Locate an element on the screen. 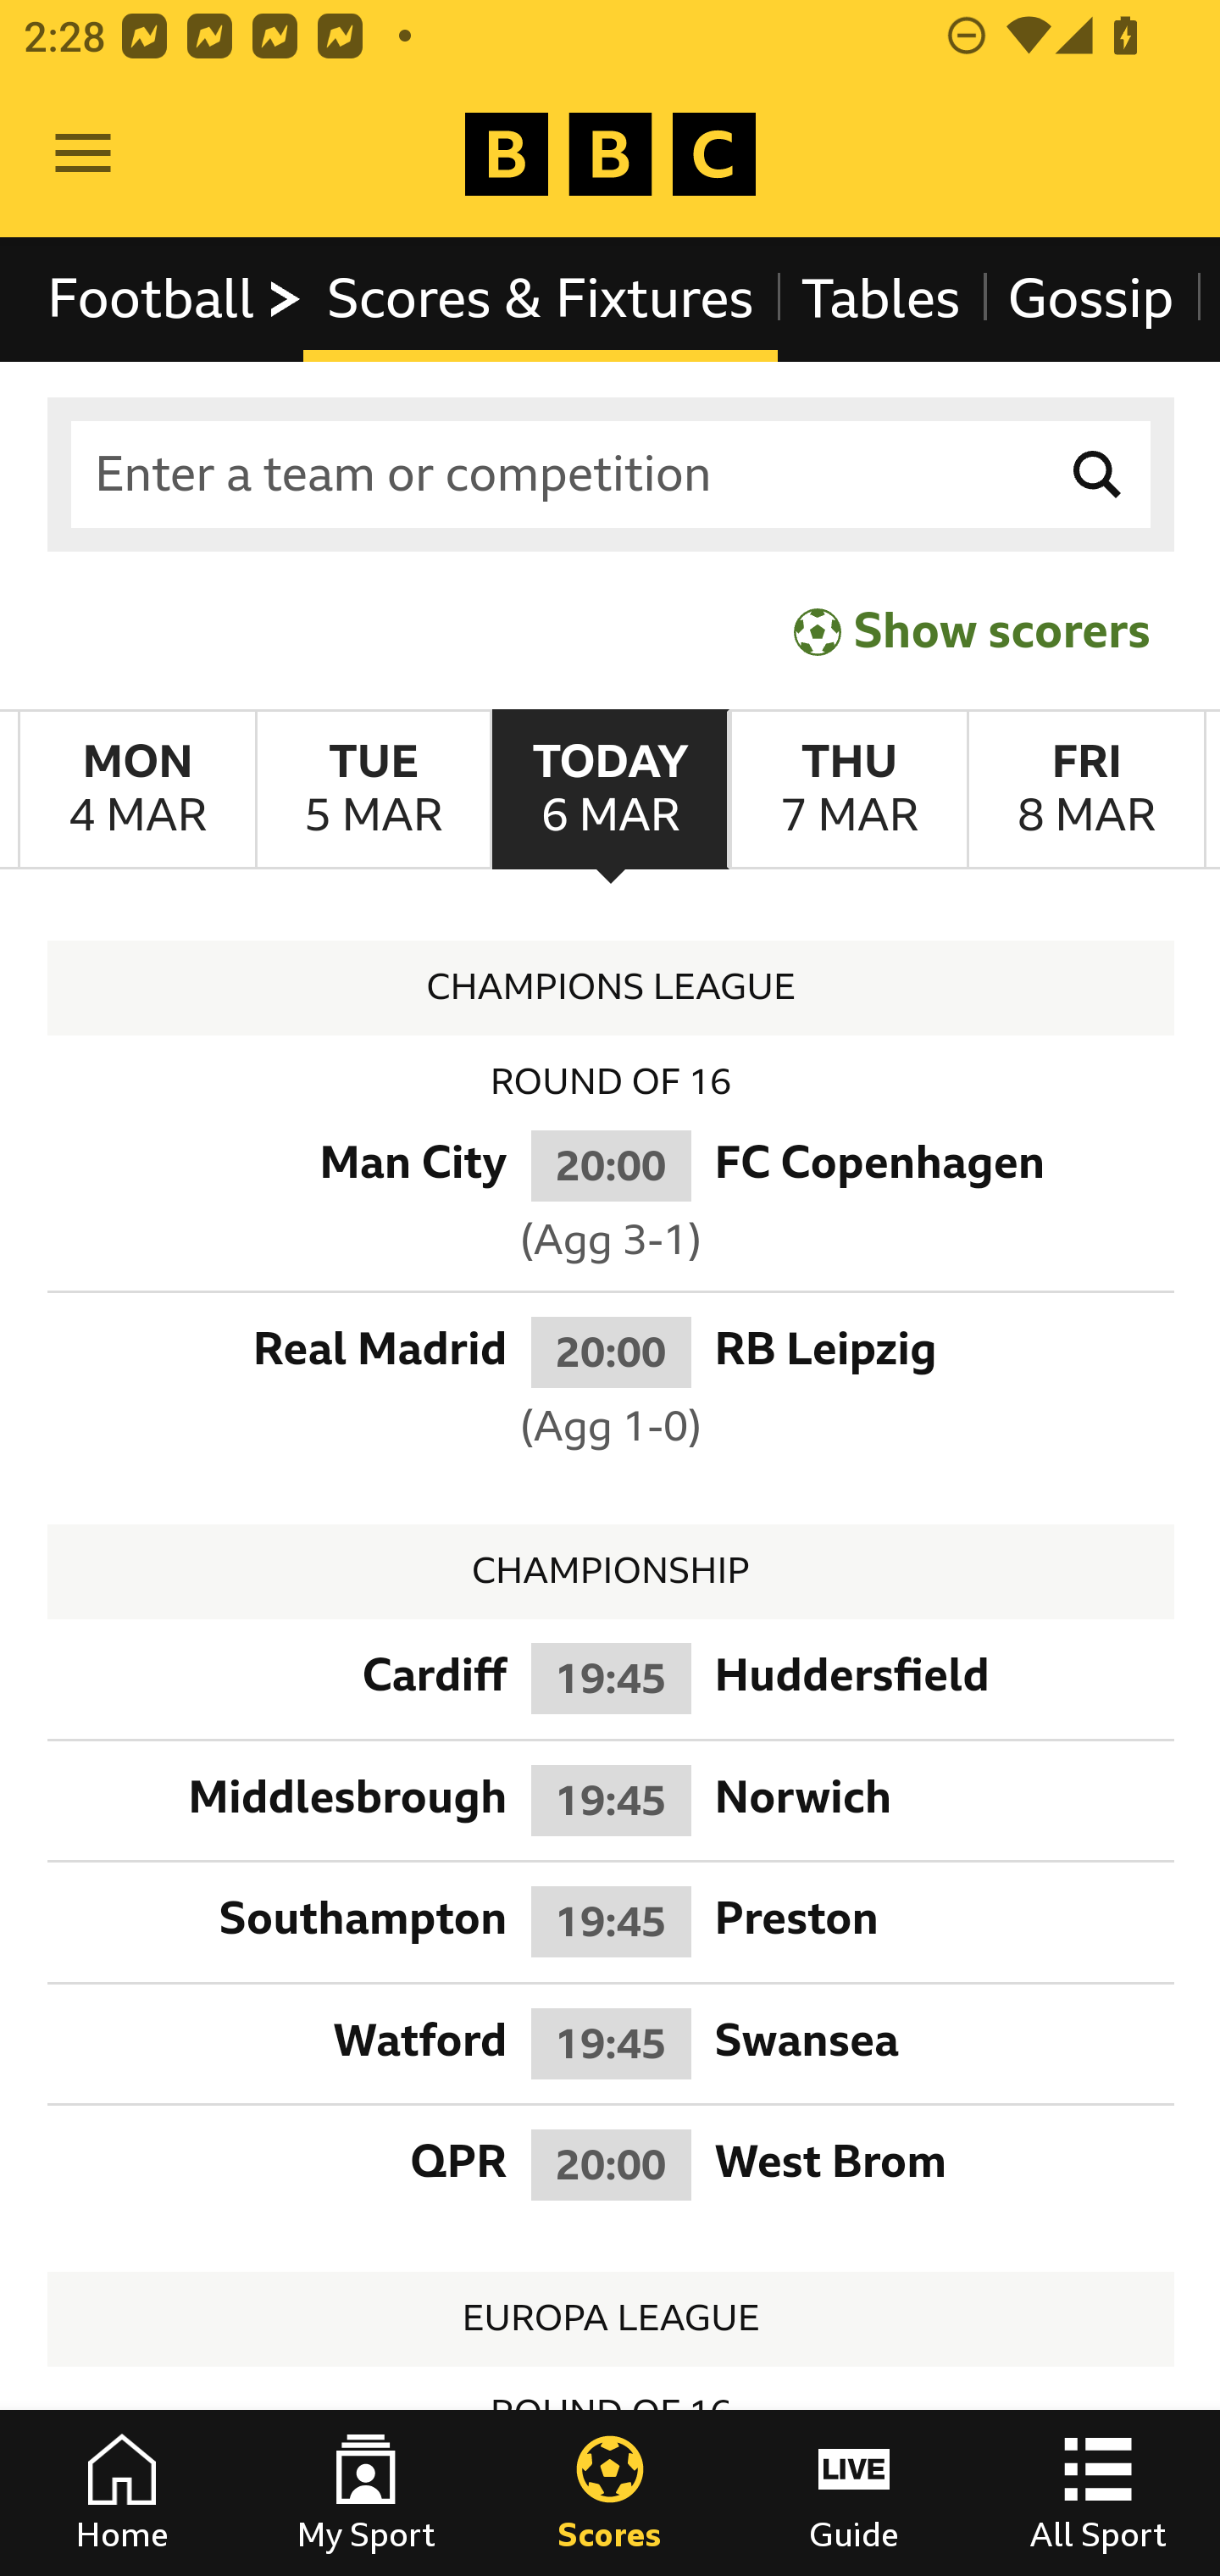 Image resolution: width=1220 pixels, height=2576 pixels. MondayMarch 4th Monday March 4th is located at coordinates (137, 790).